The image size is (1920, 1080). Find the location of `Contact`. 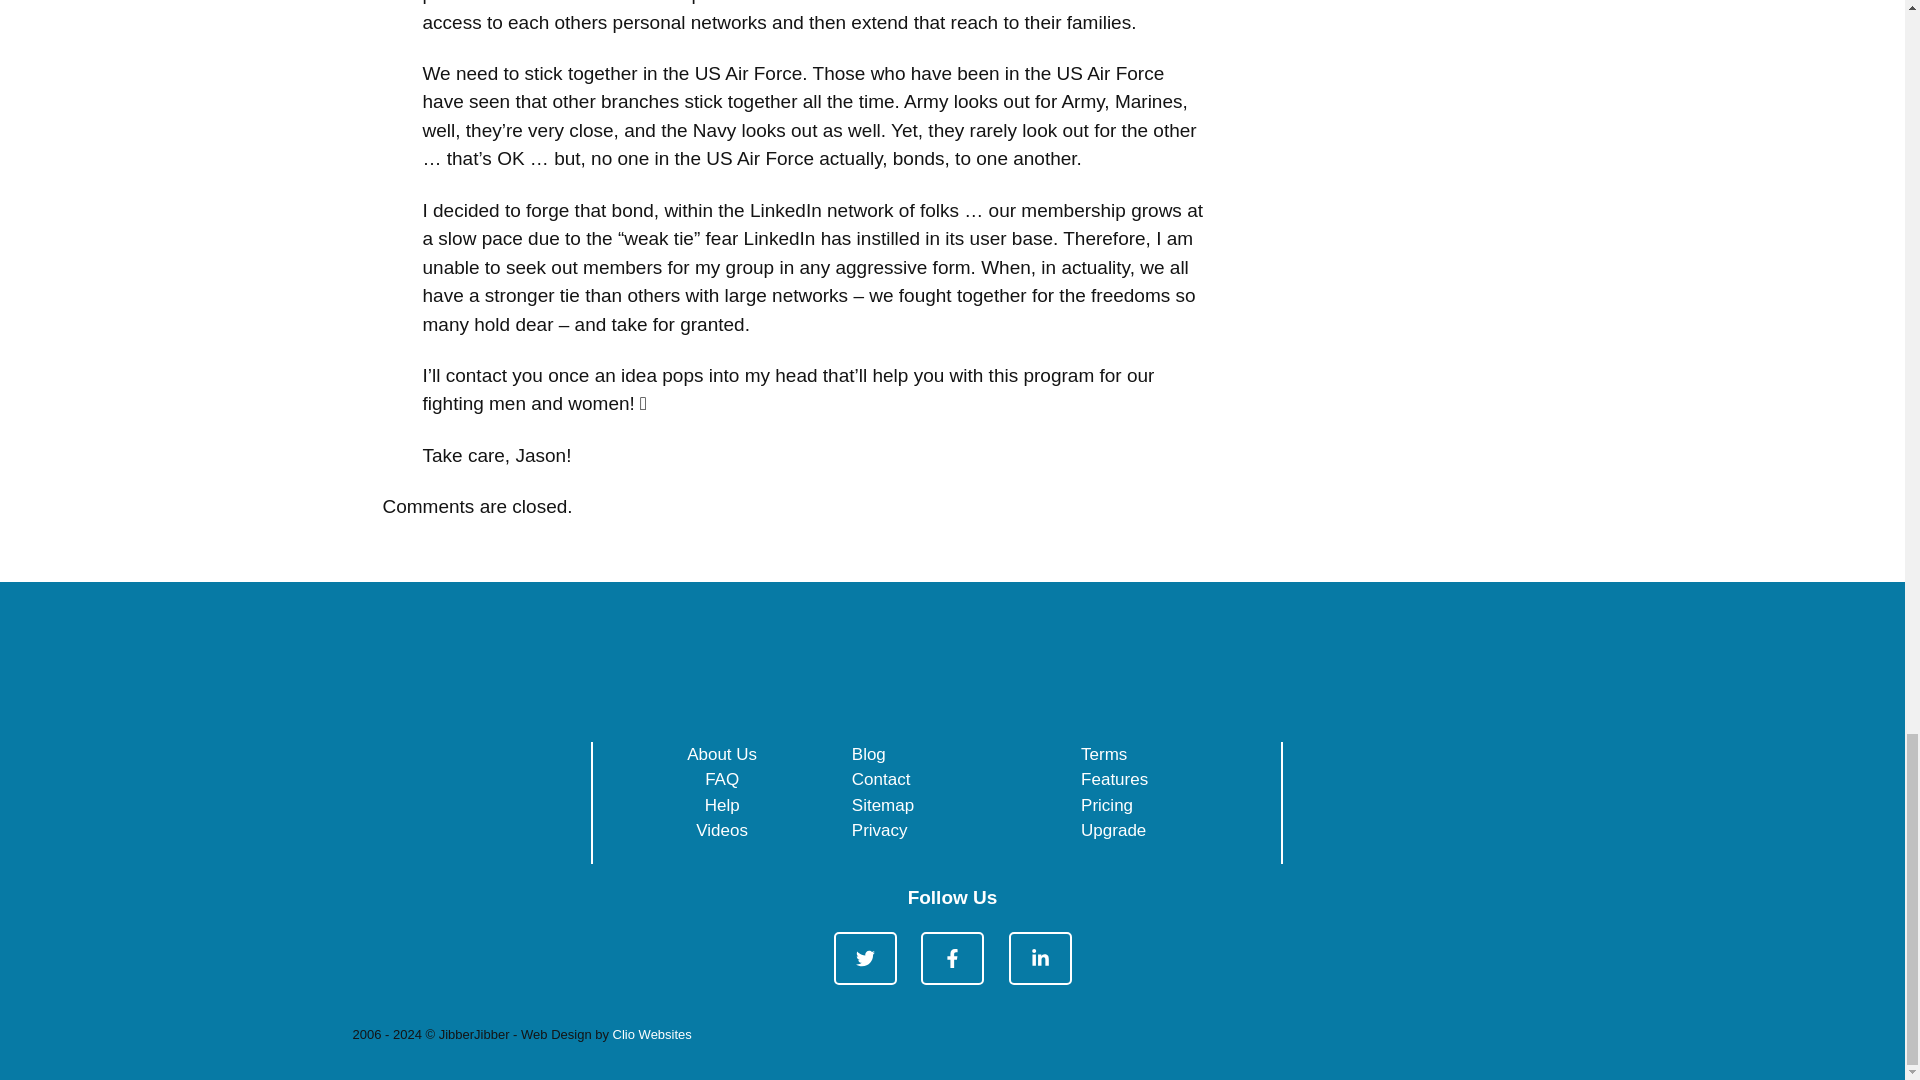

Contact is located at coordinates (881, 780).